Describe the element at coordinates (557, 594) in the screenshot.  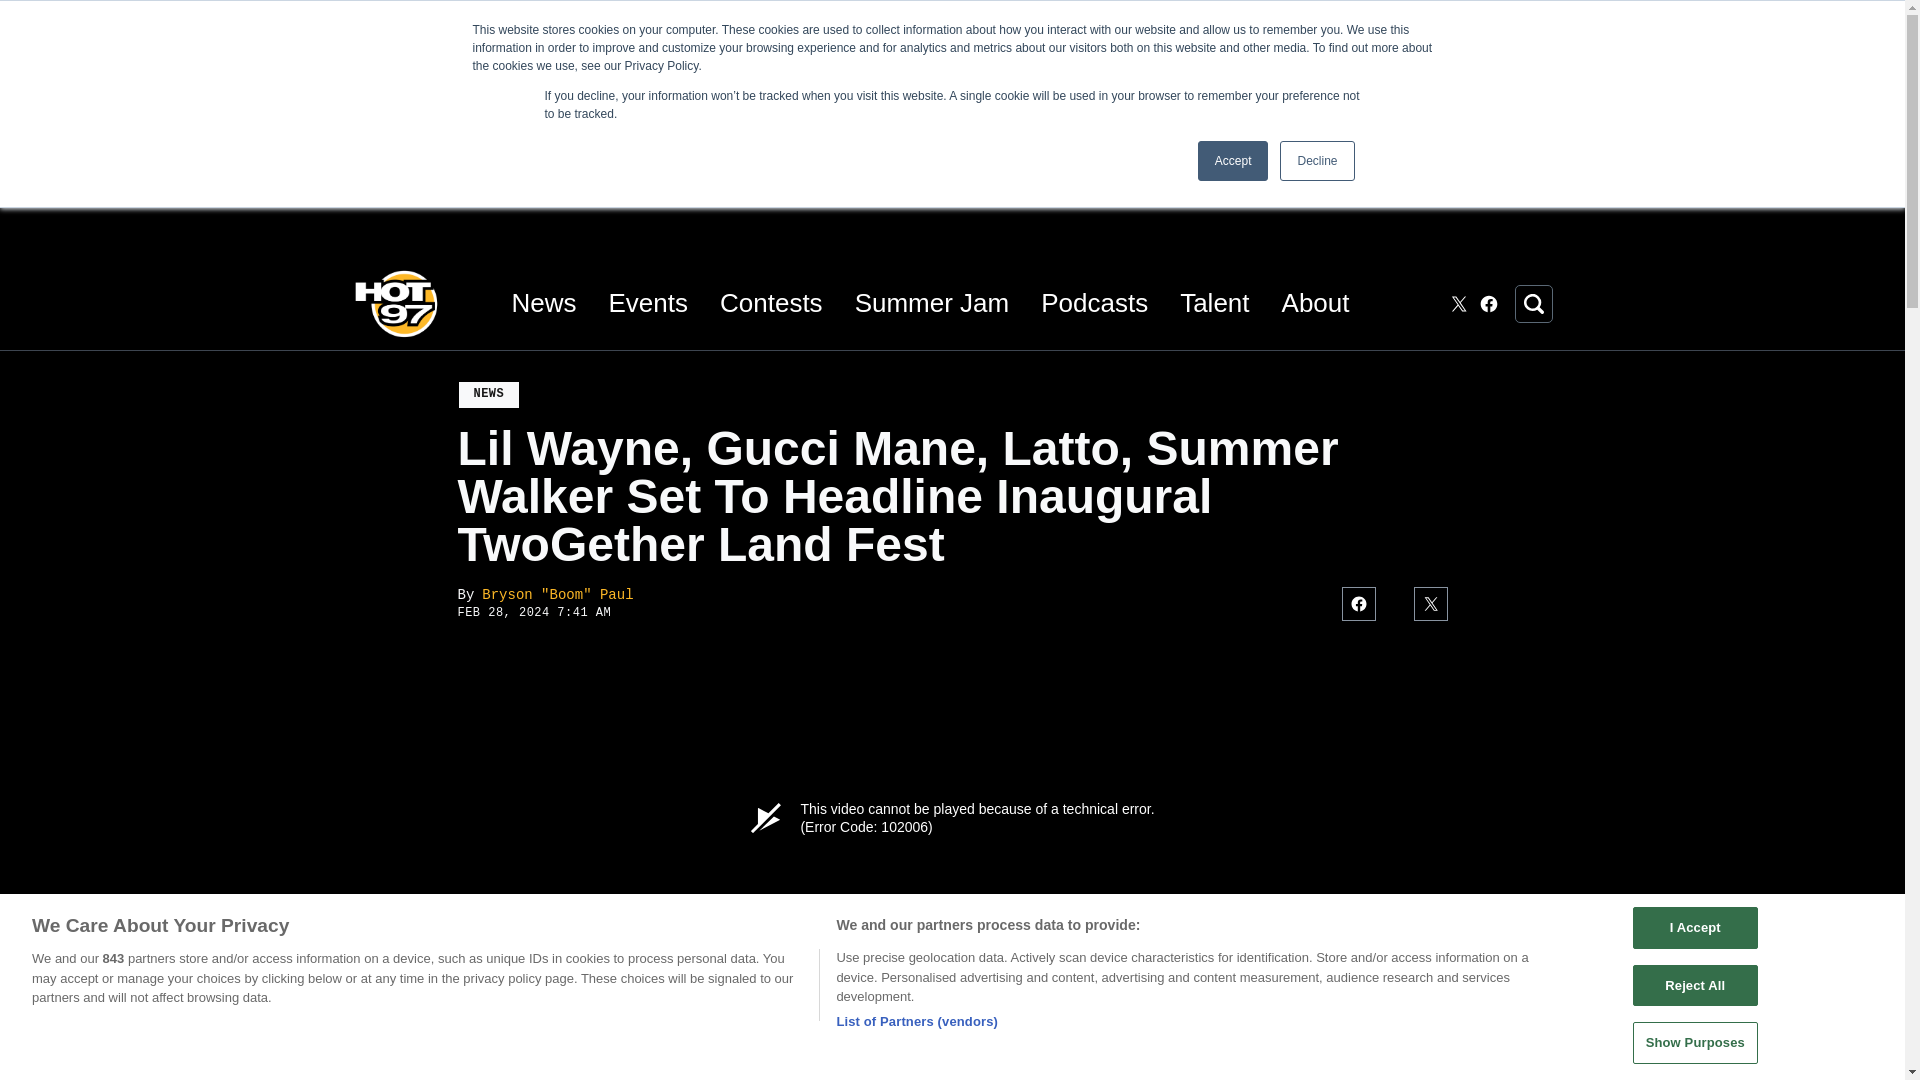
I see `Posts by Bryson "Boom" Paul` at that location.